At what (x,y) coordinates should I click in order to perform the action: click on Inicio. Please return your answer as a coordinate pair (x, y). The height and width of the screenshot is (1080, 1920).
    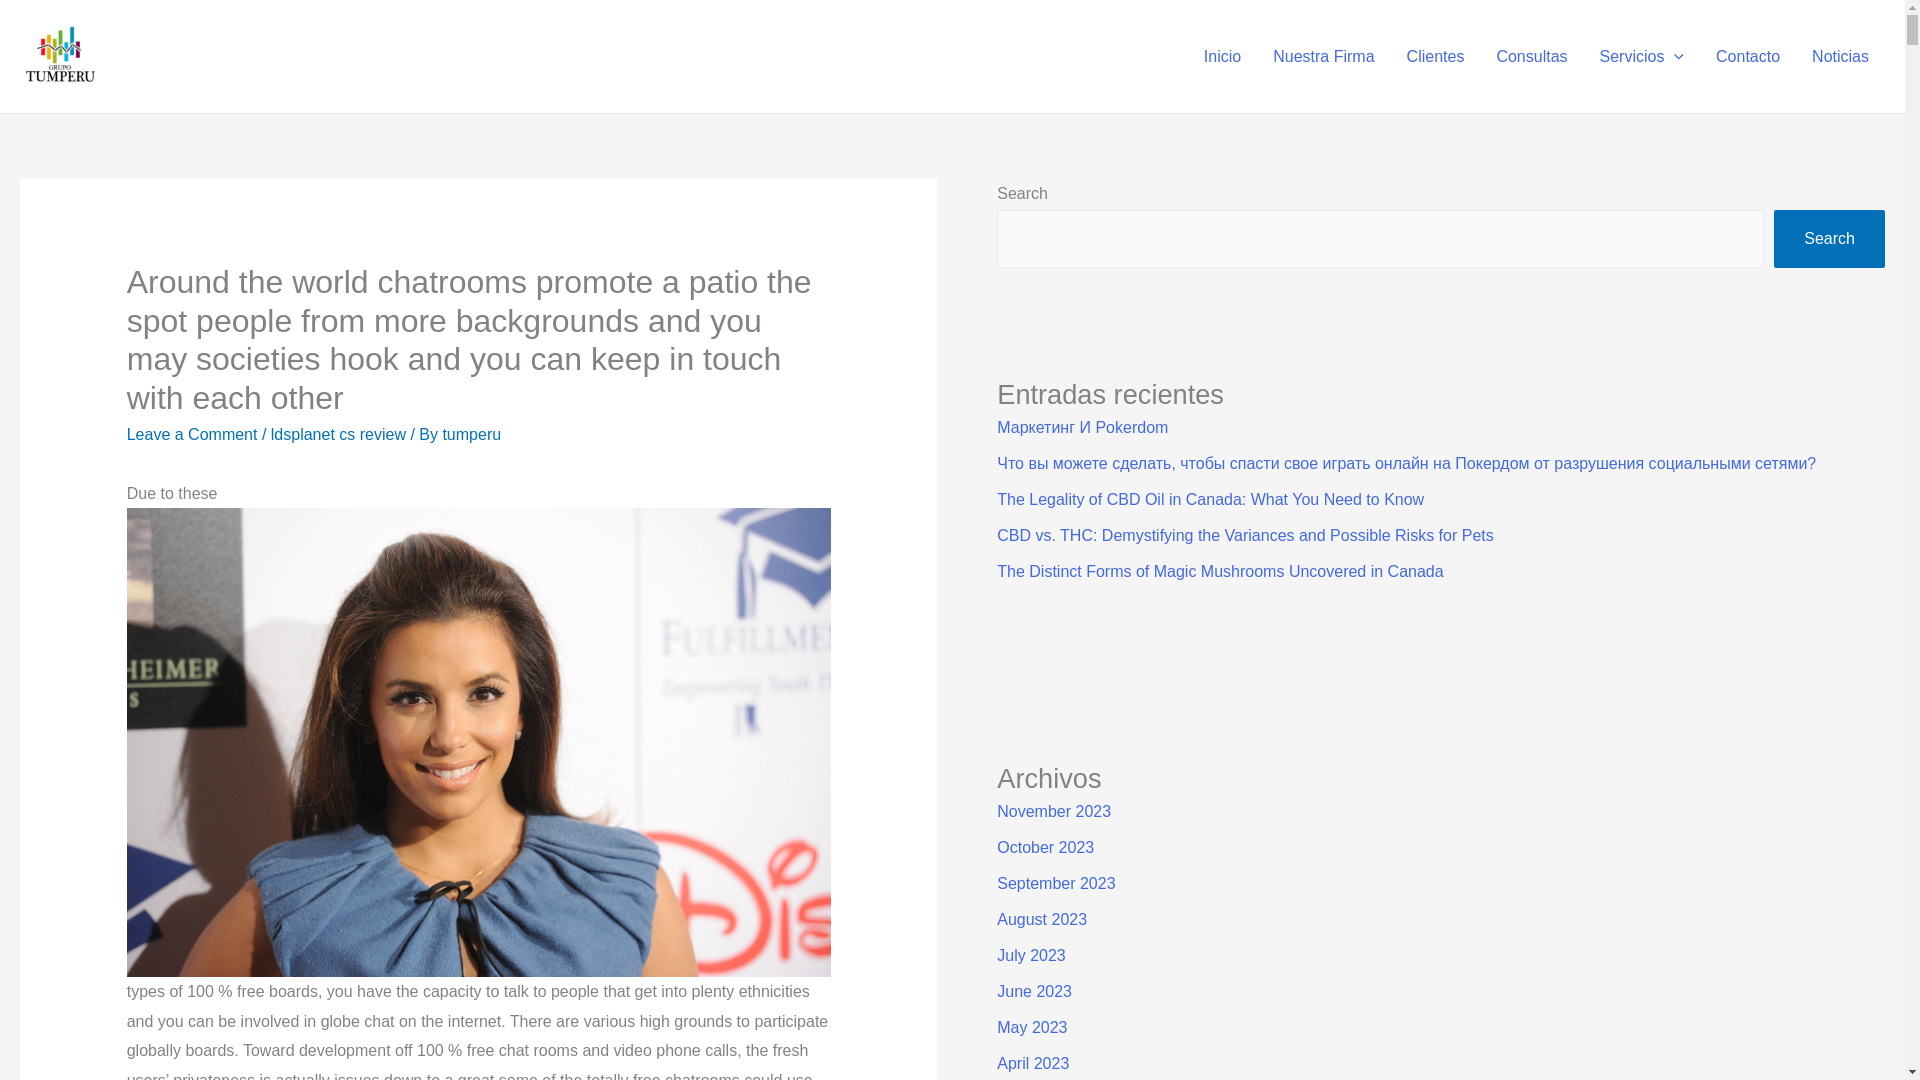
    Looking at the image, I should click on (1222, 56).